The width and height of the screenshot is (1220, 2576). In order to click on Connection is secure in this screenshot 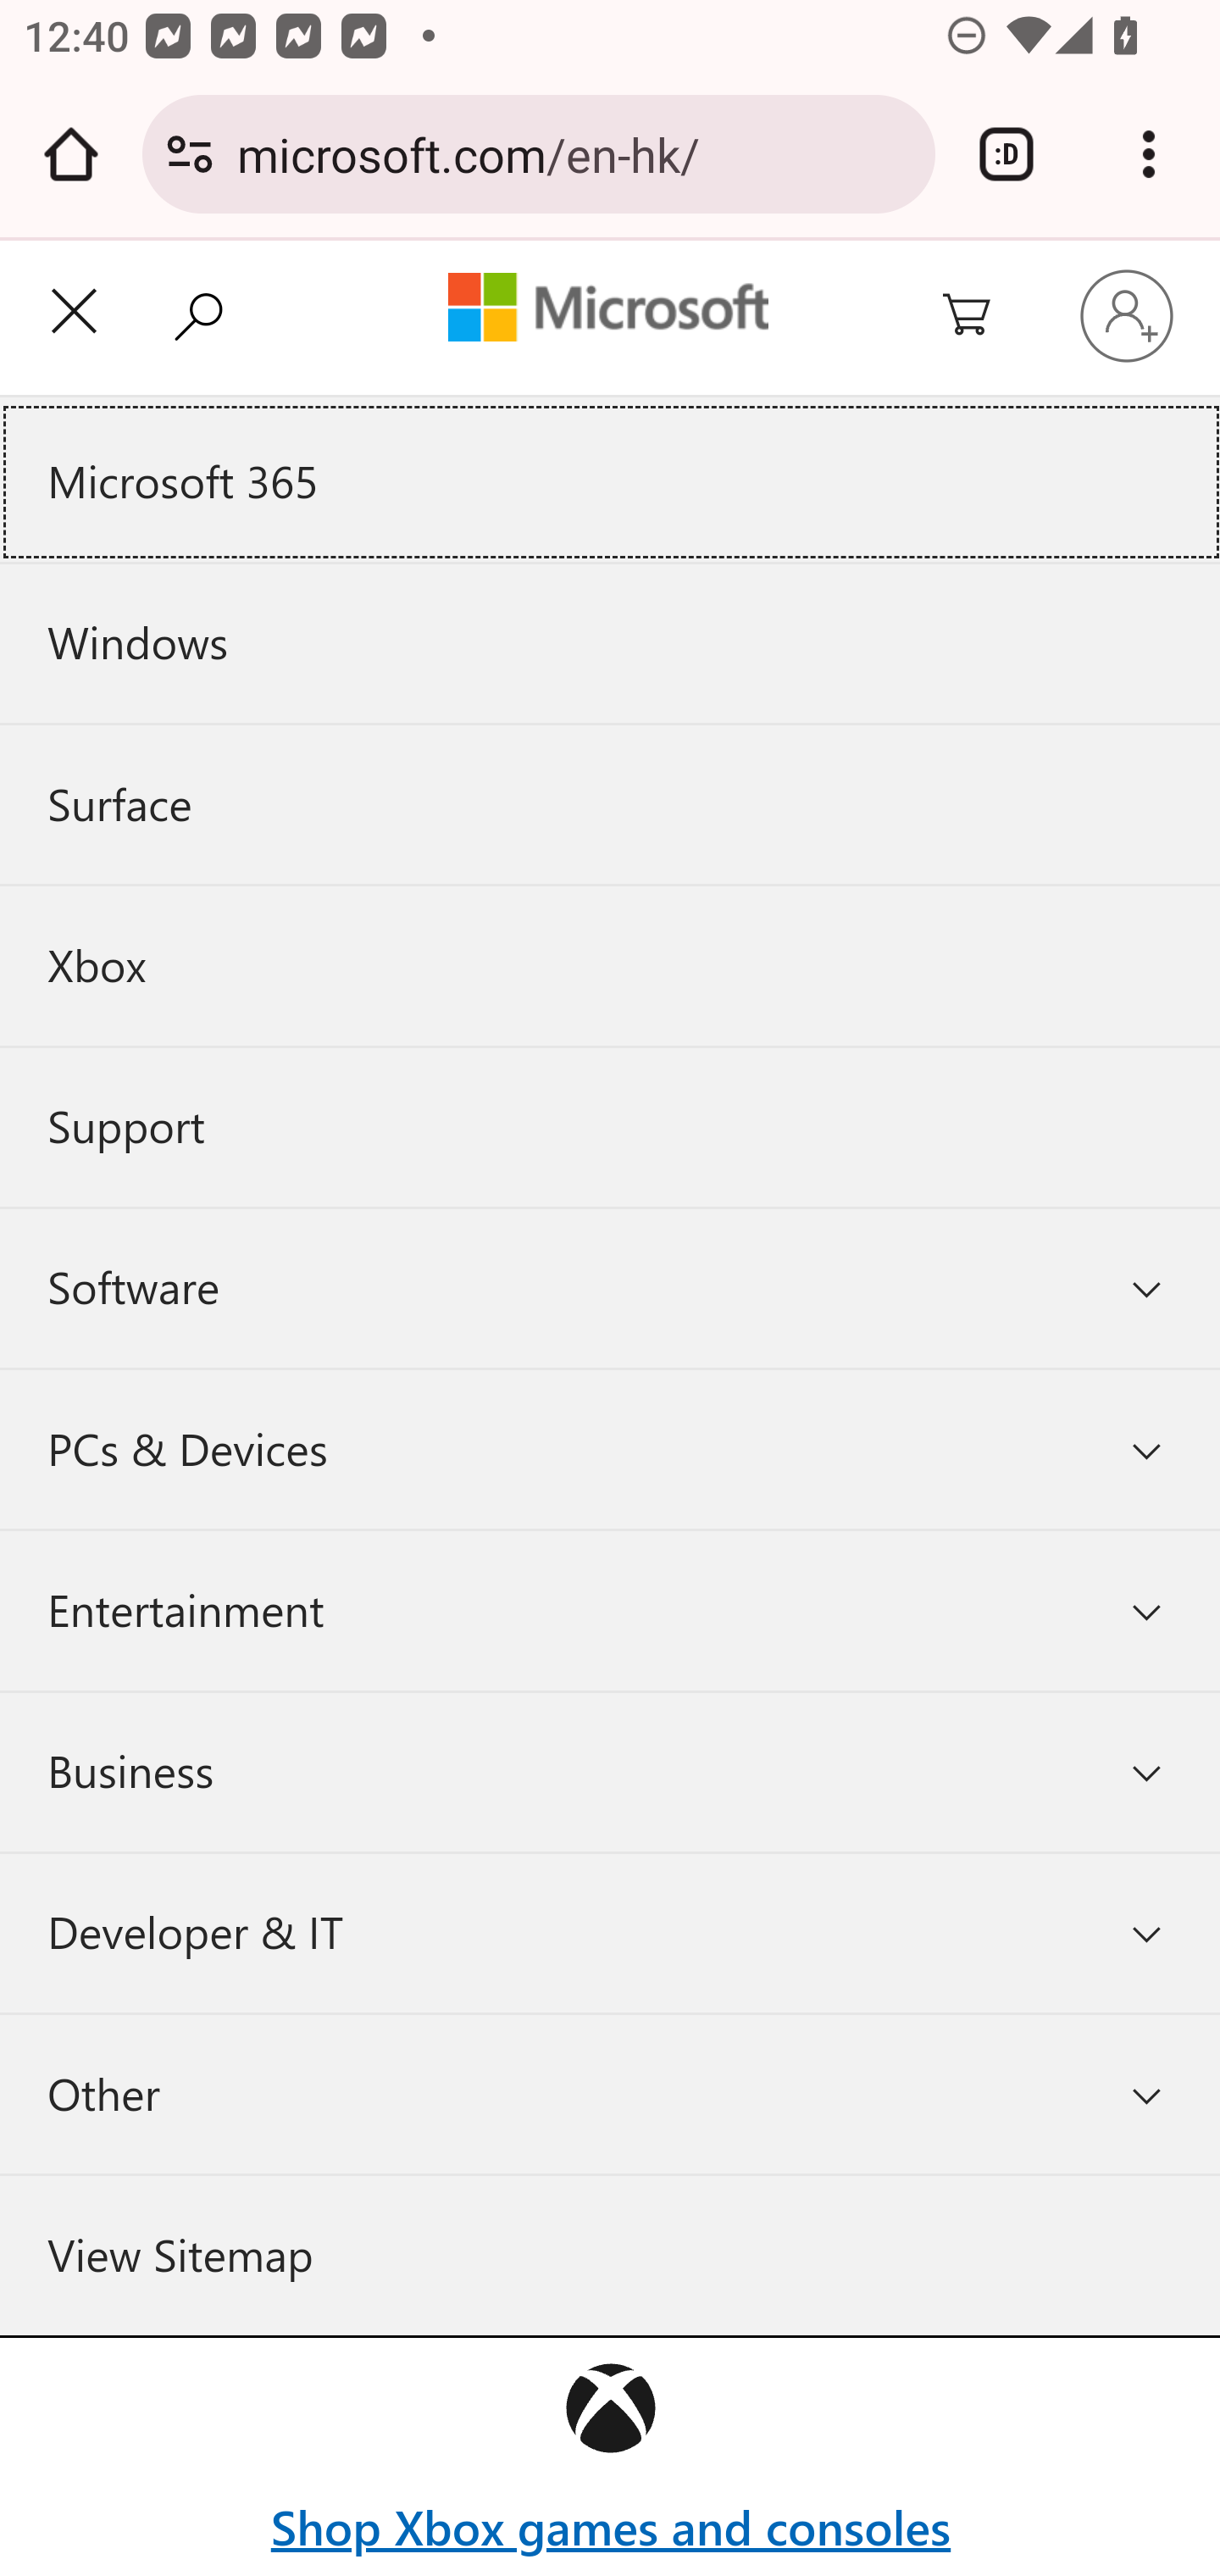, I will do `click(190, 154)`.